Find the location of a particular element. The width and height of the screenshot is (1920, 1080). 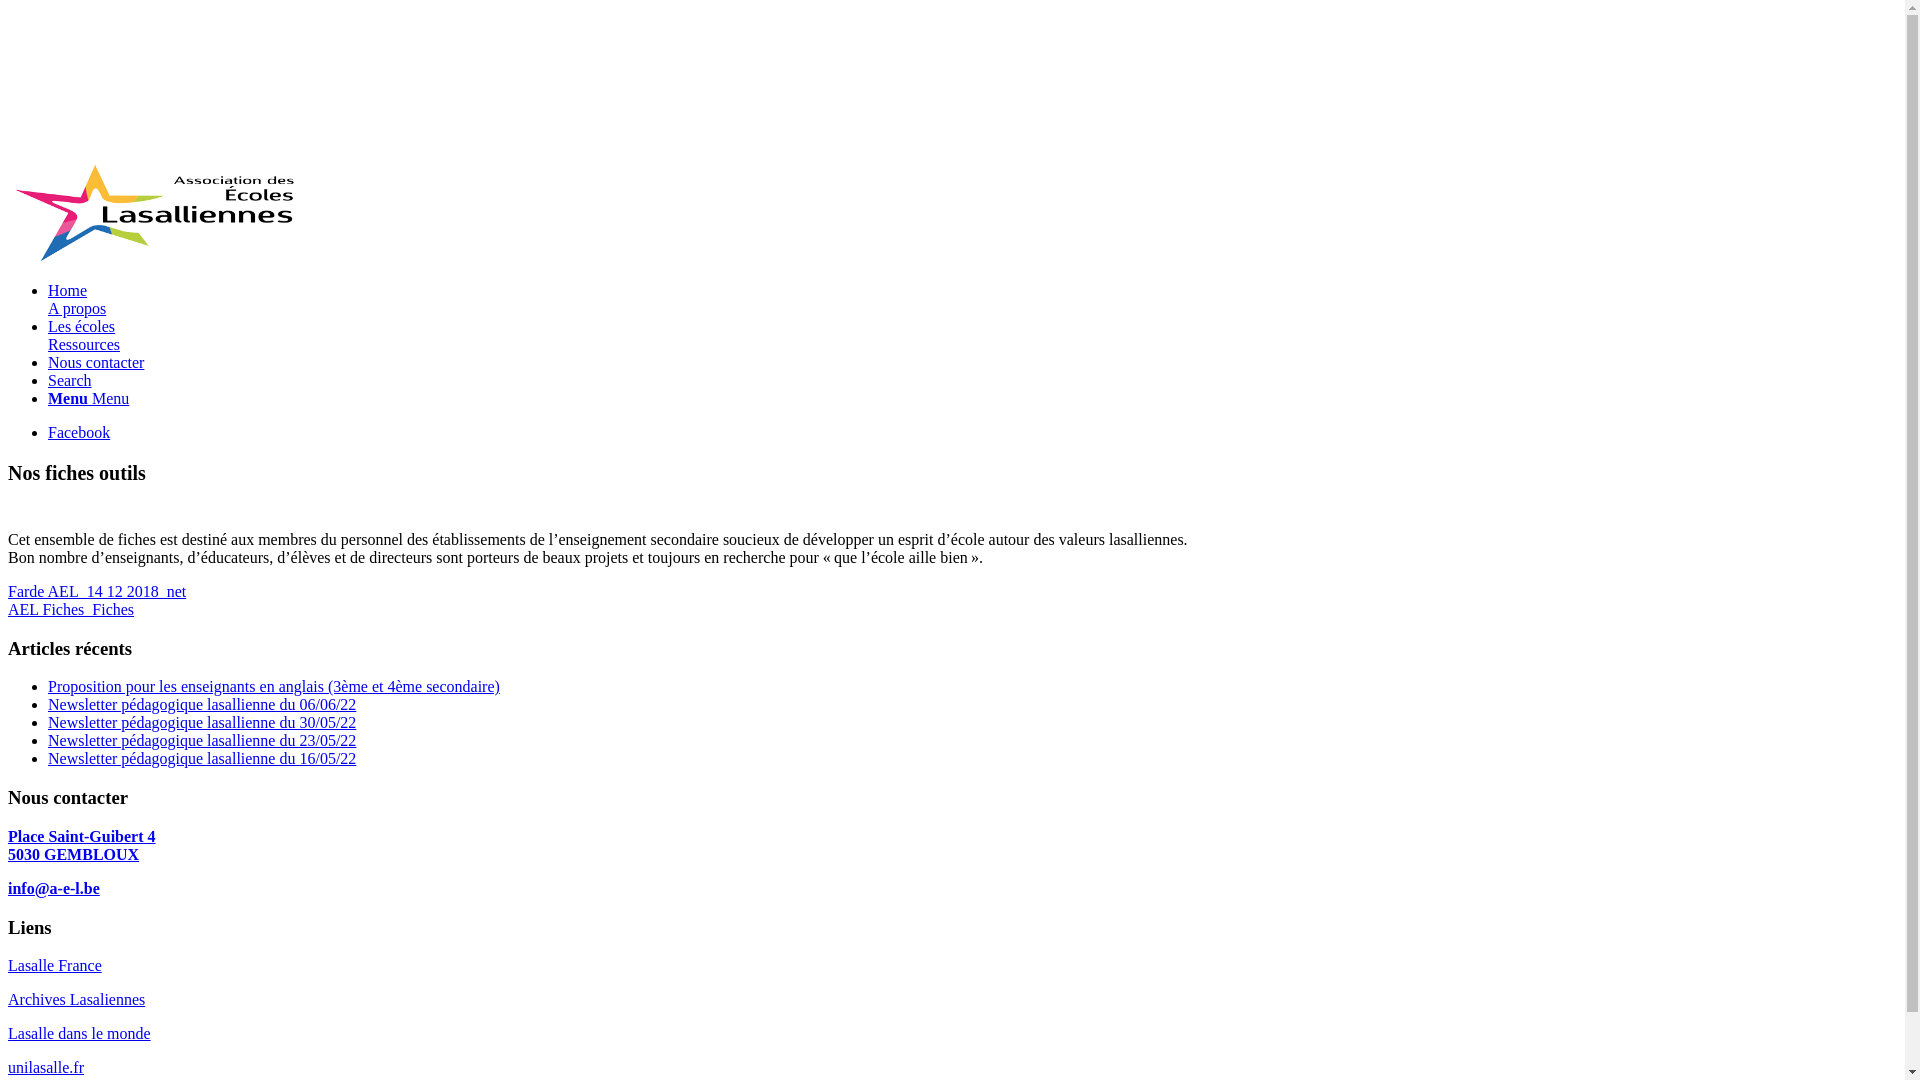

Archives Lasaliennes is located at coordinates (76, 1000).